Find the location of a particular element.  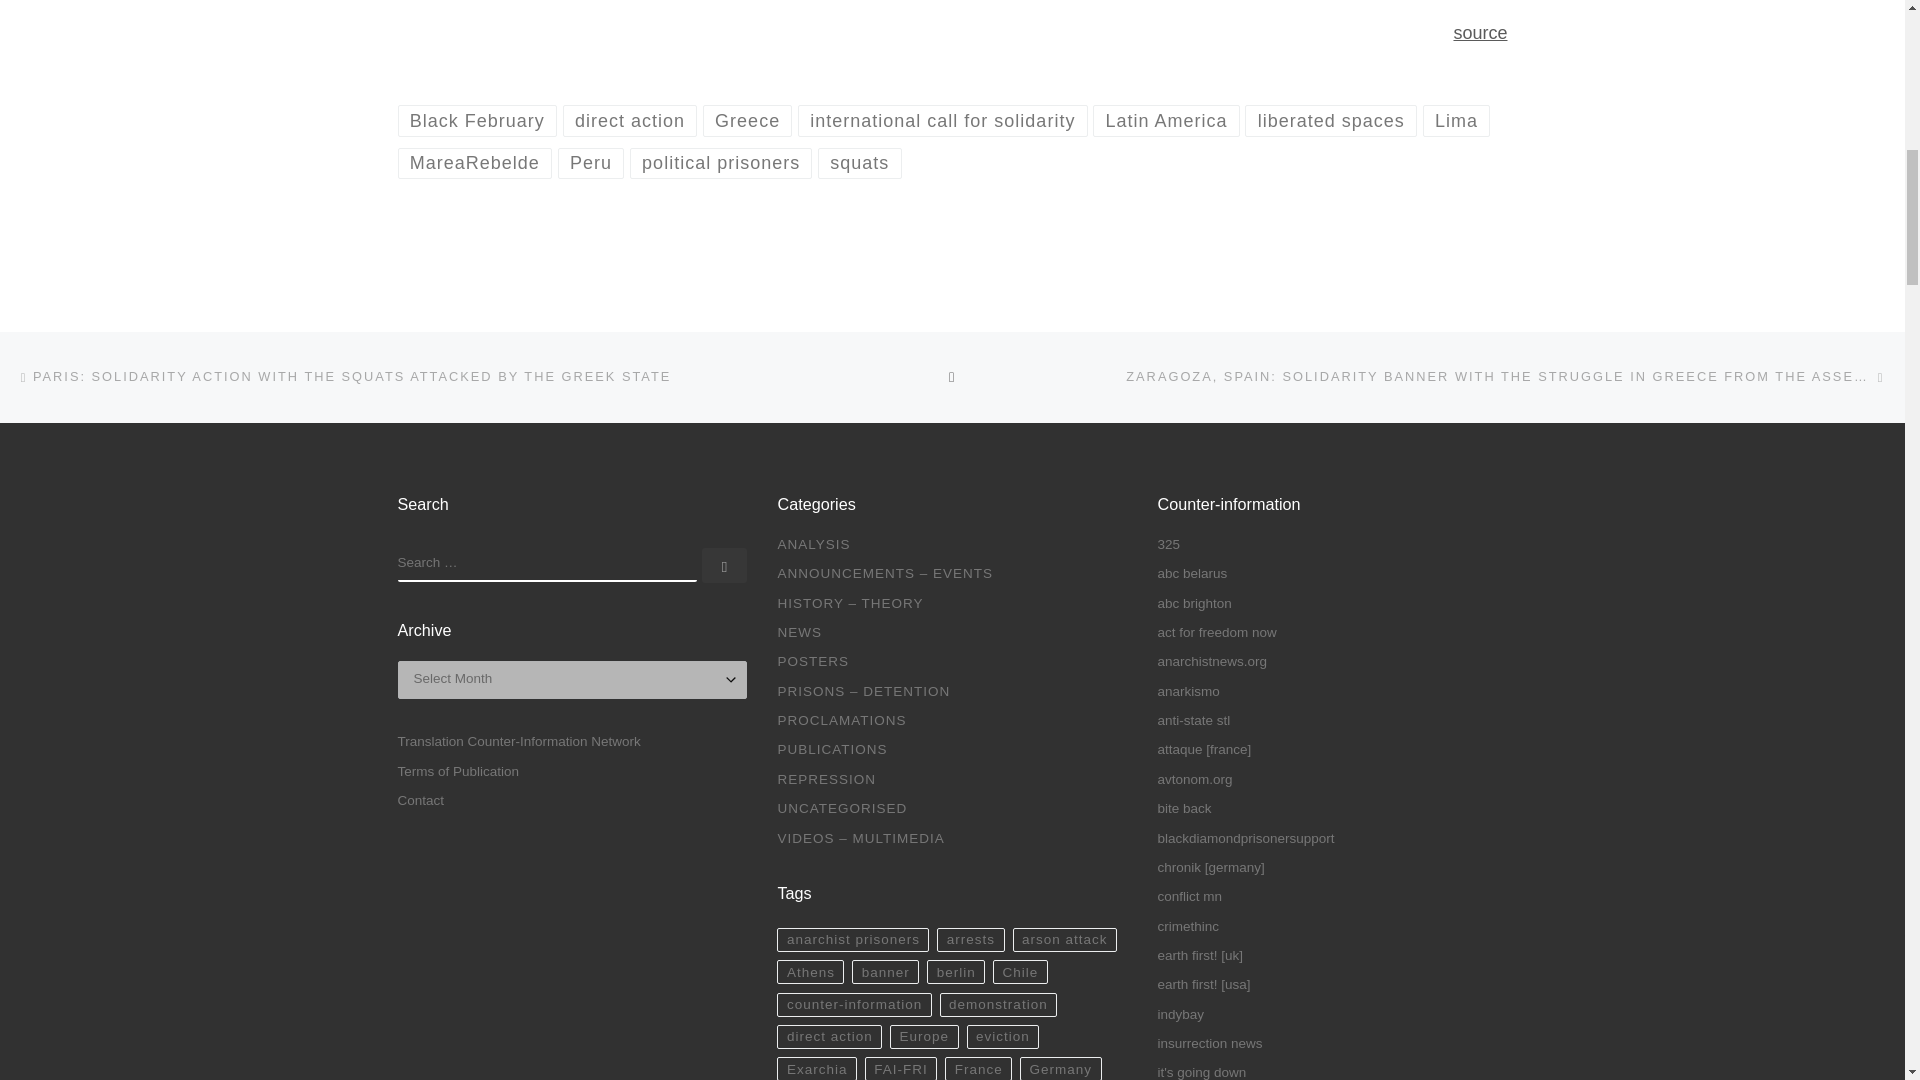

View all posts in squats is located at coordinates (860, 163).